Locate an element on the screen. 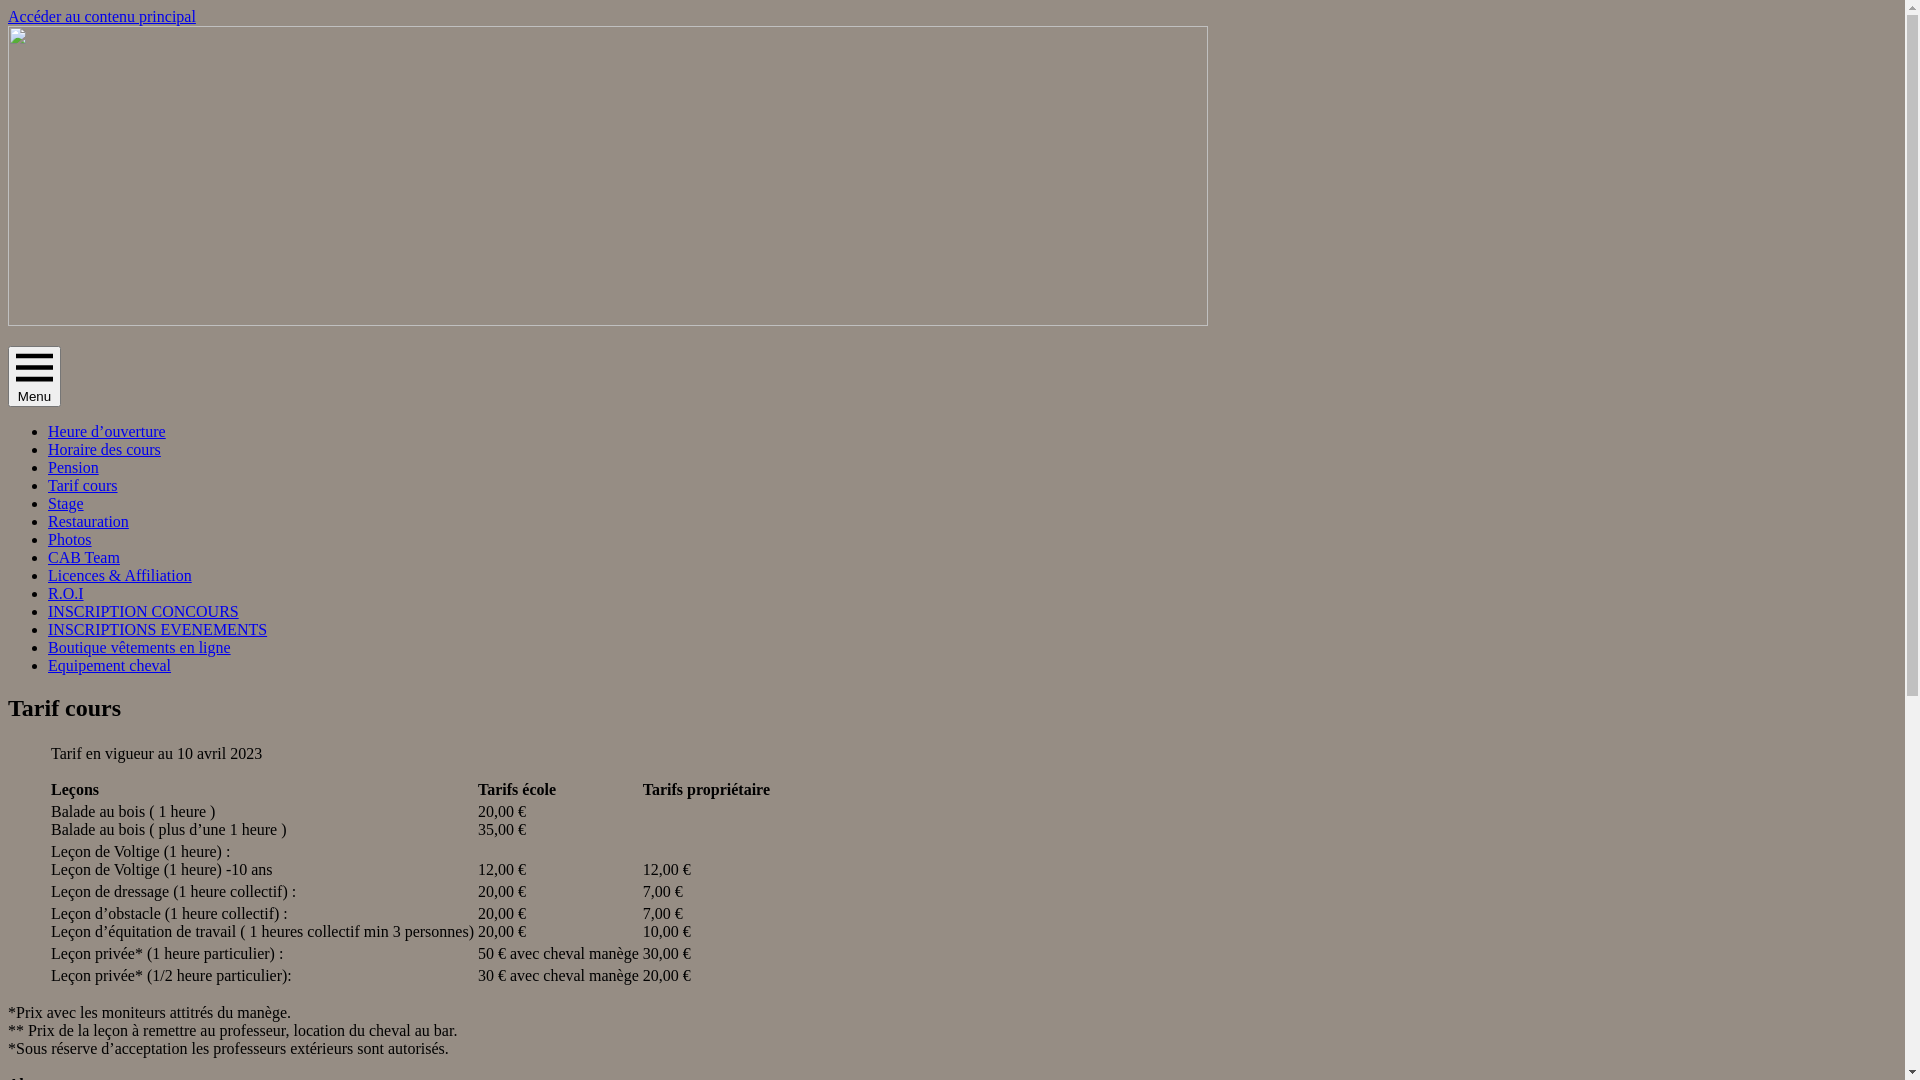 This screenshot has width=1920, height=1080. Photos is located at coordinates (70, 540).